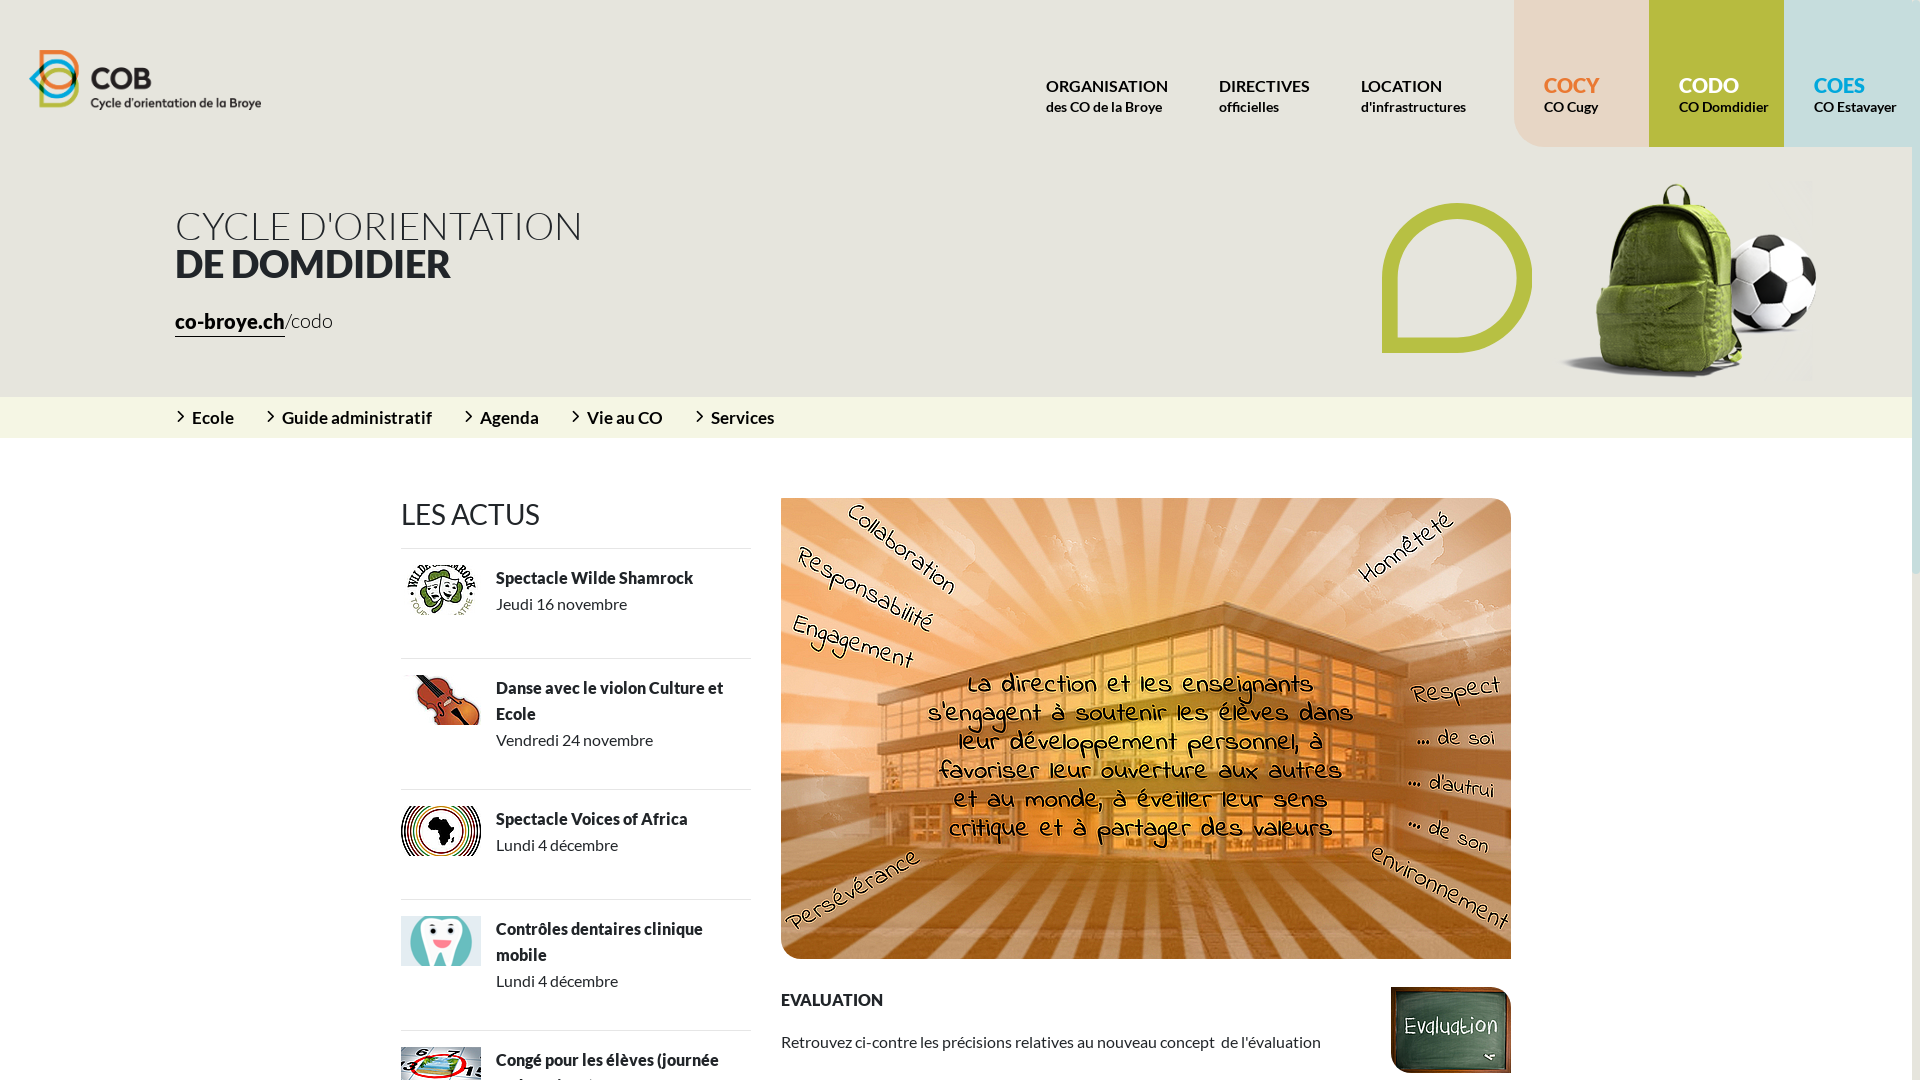 The width and height of the screenshot is (1920, 1080). What do you see at coordinates (230, 322) in the screenshot?
I see `co-broye.ch` at bounding box center [230, 322].